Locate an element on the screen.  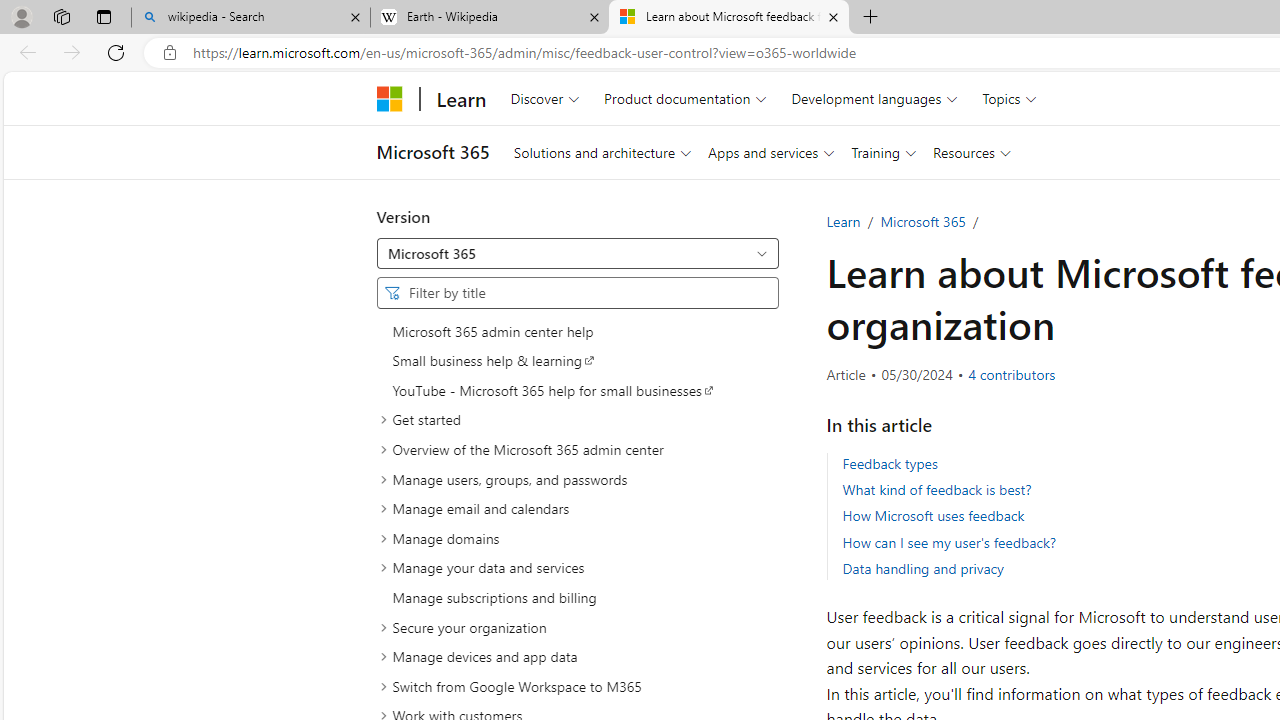
Refresh is located at coordinates (116, 52).